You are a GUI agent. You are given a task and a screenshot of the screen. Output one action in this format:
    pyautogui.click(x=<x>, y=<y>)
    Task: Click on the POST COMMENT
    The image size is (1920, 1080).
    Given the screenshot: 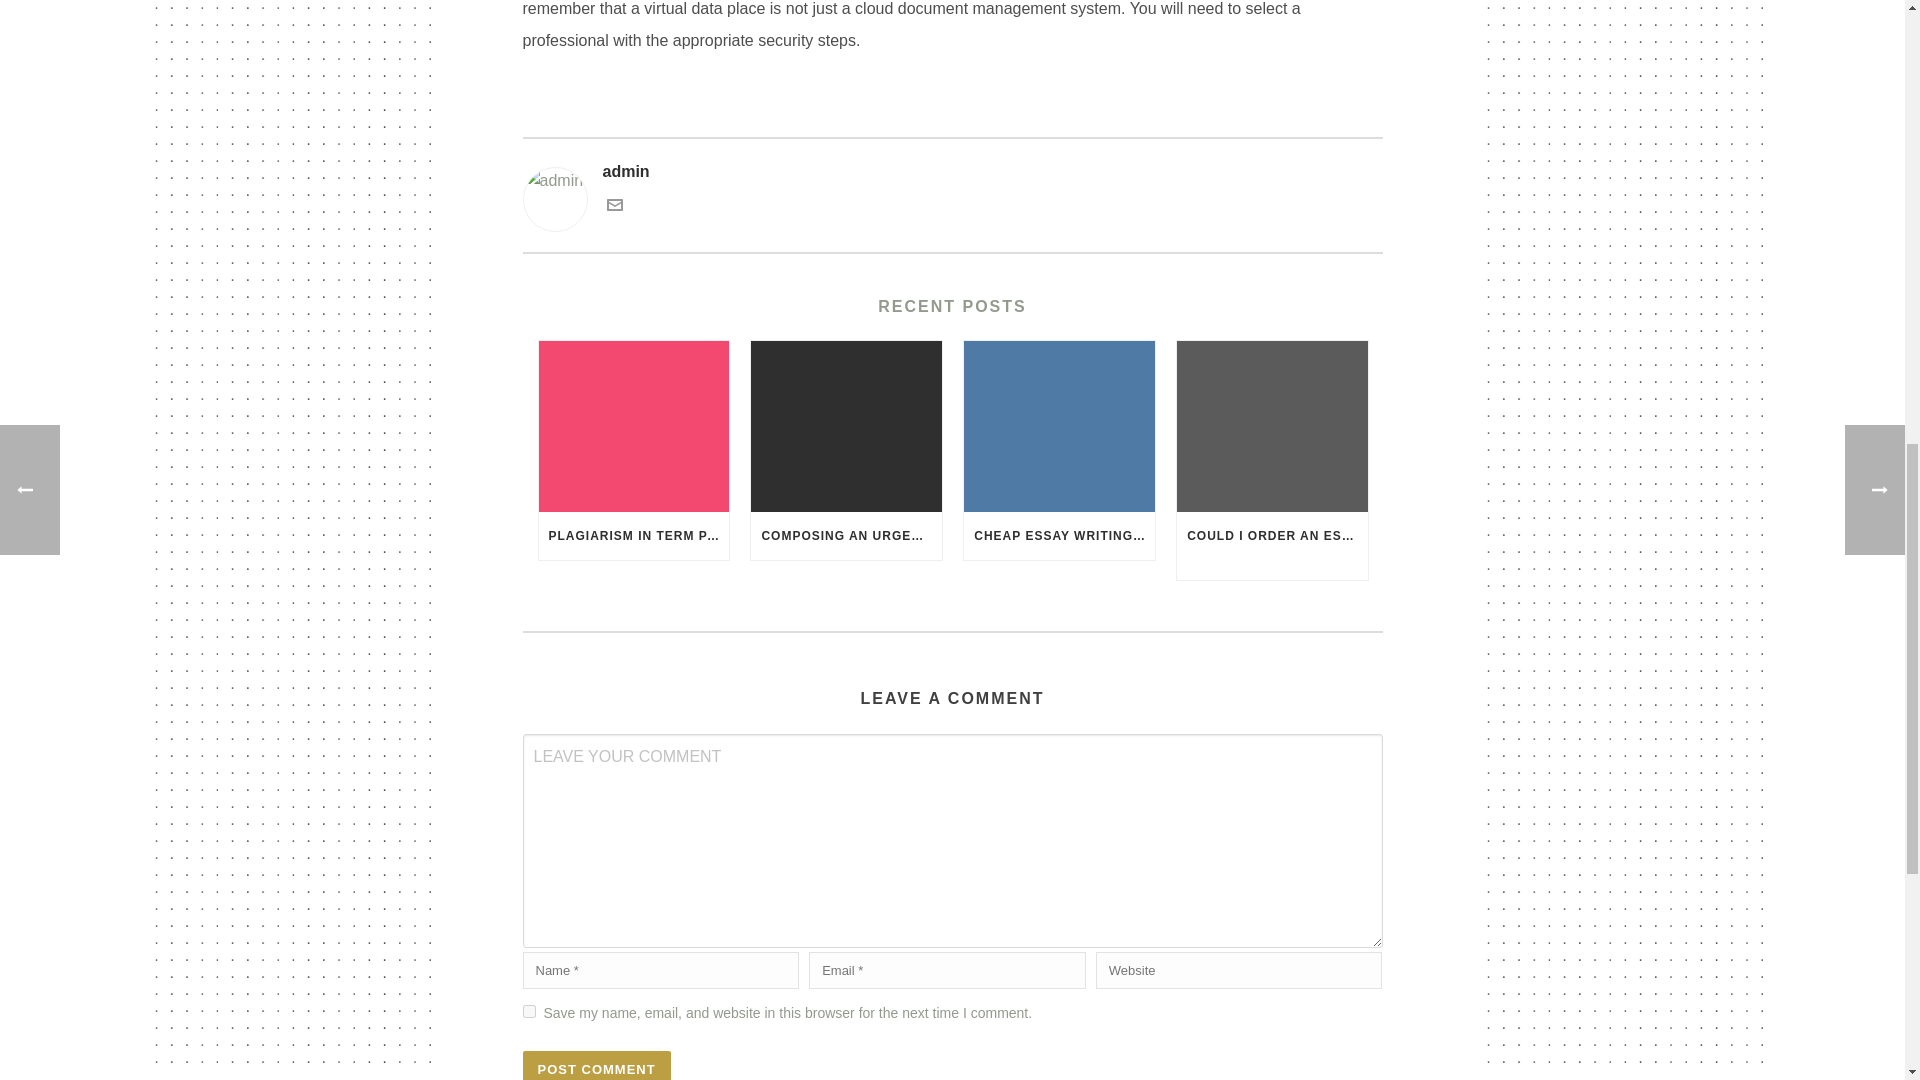 What is the action you would take?
    pyautogui.click(x=596, y=1065)
    